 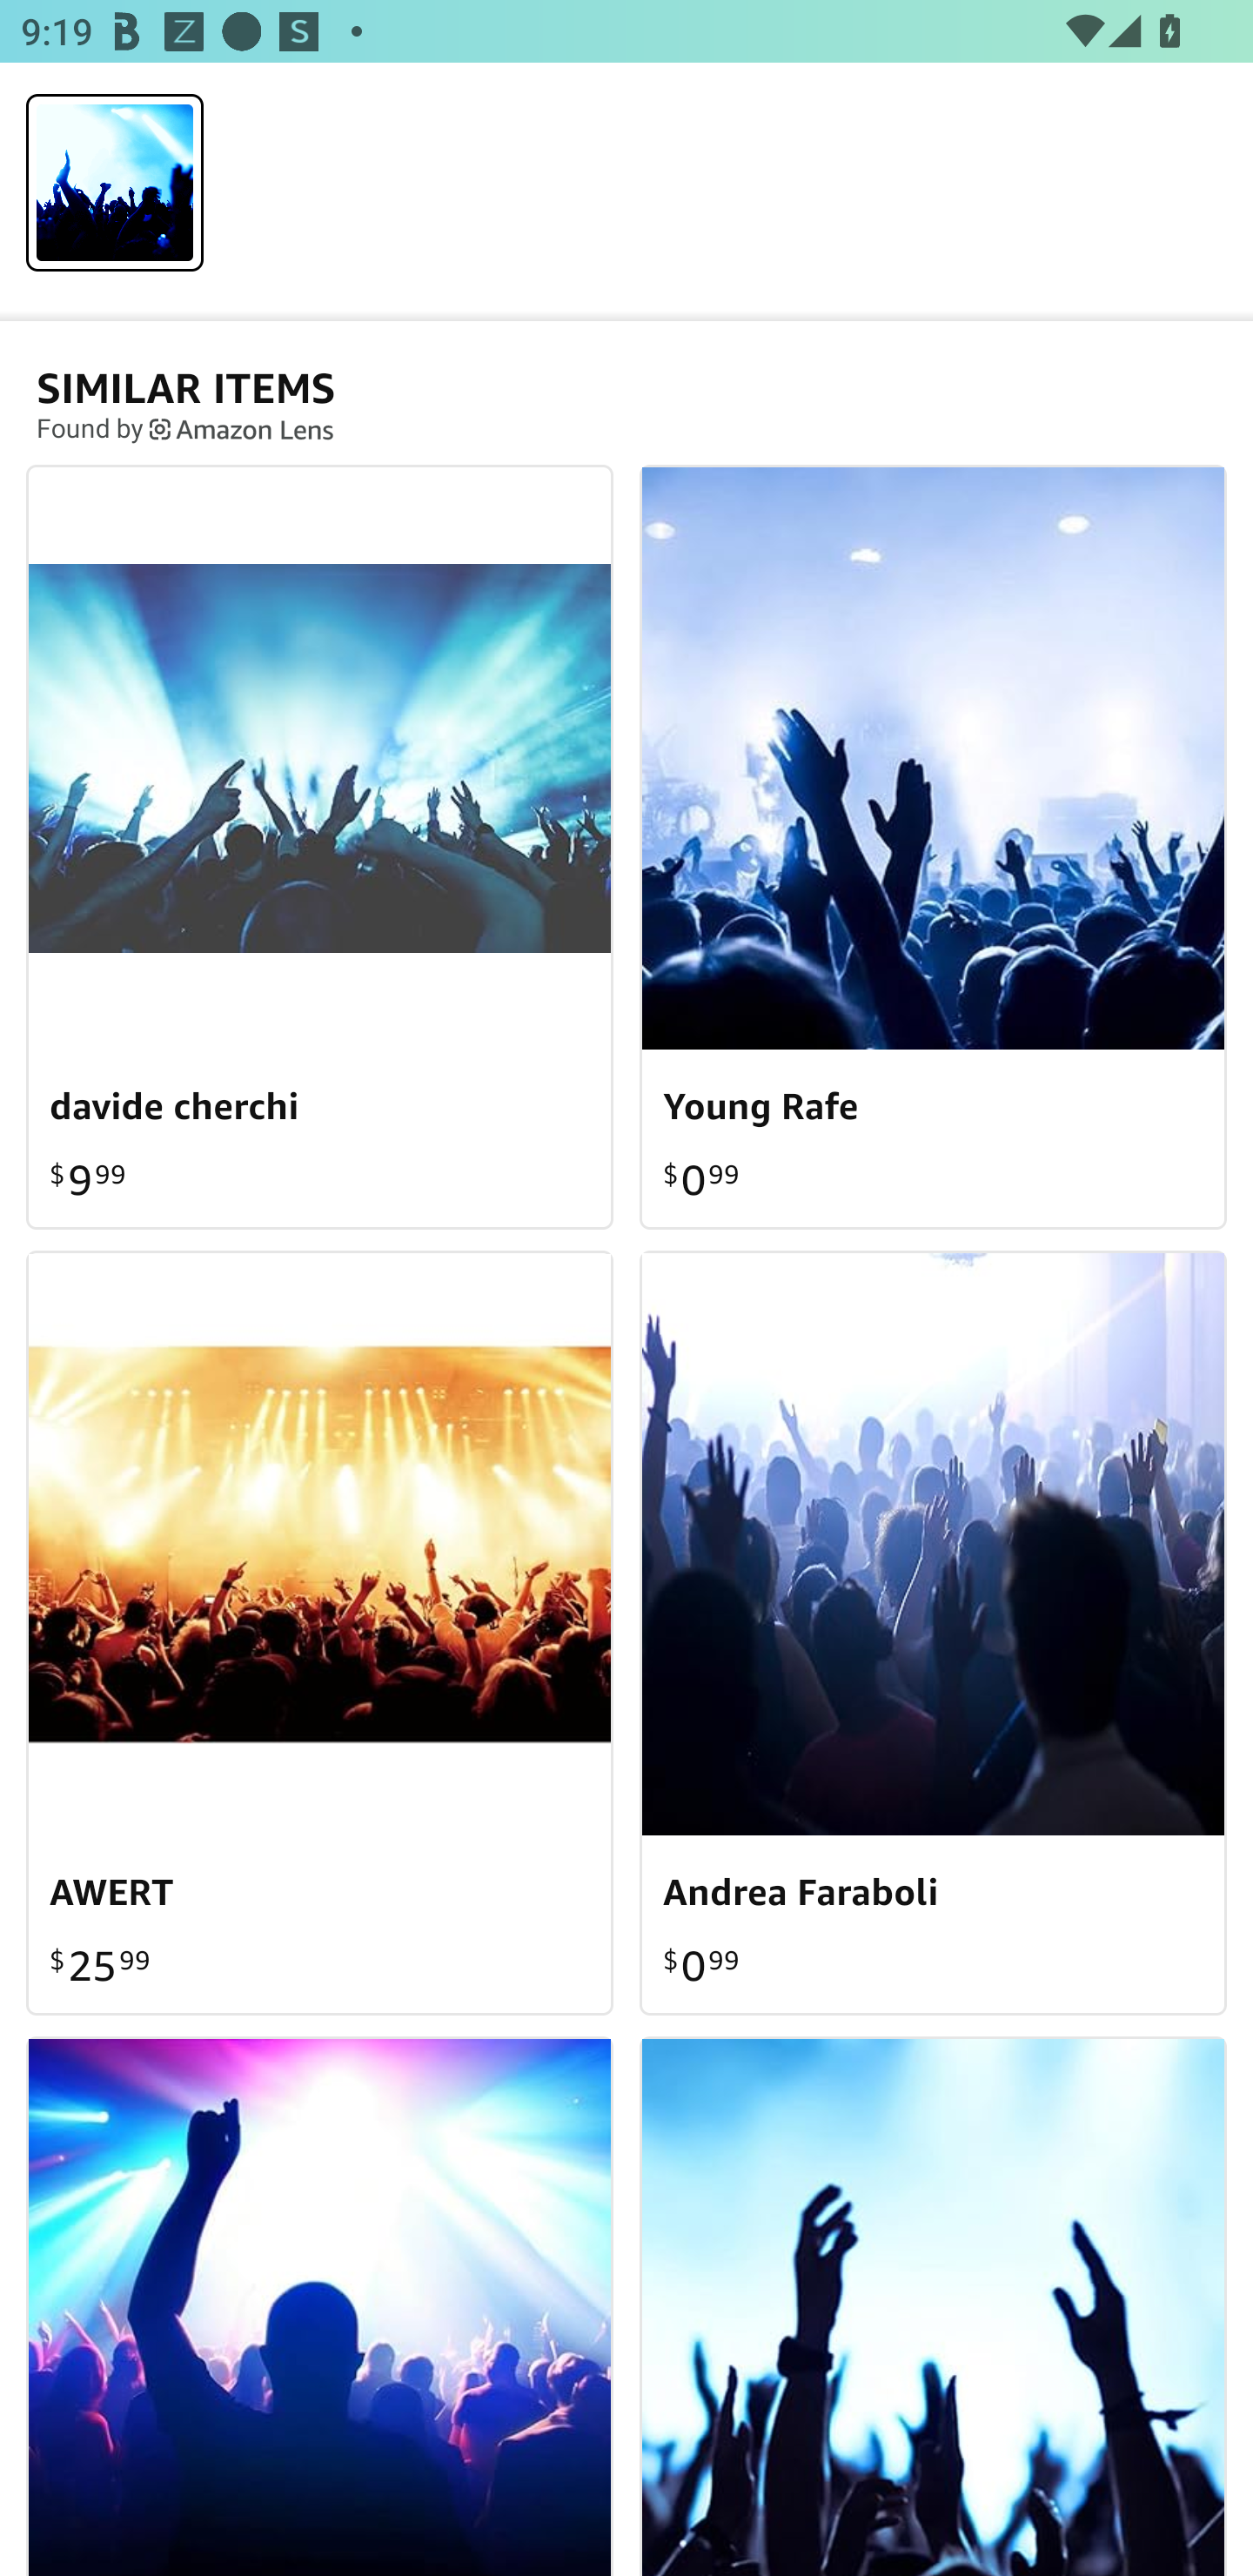 I want to click on Andrea Faraboli $ 0 99, so click(x=933, y=1631).